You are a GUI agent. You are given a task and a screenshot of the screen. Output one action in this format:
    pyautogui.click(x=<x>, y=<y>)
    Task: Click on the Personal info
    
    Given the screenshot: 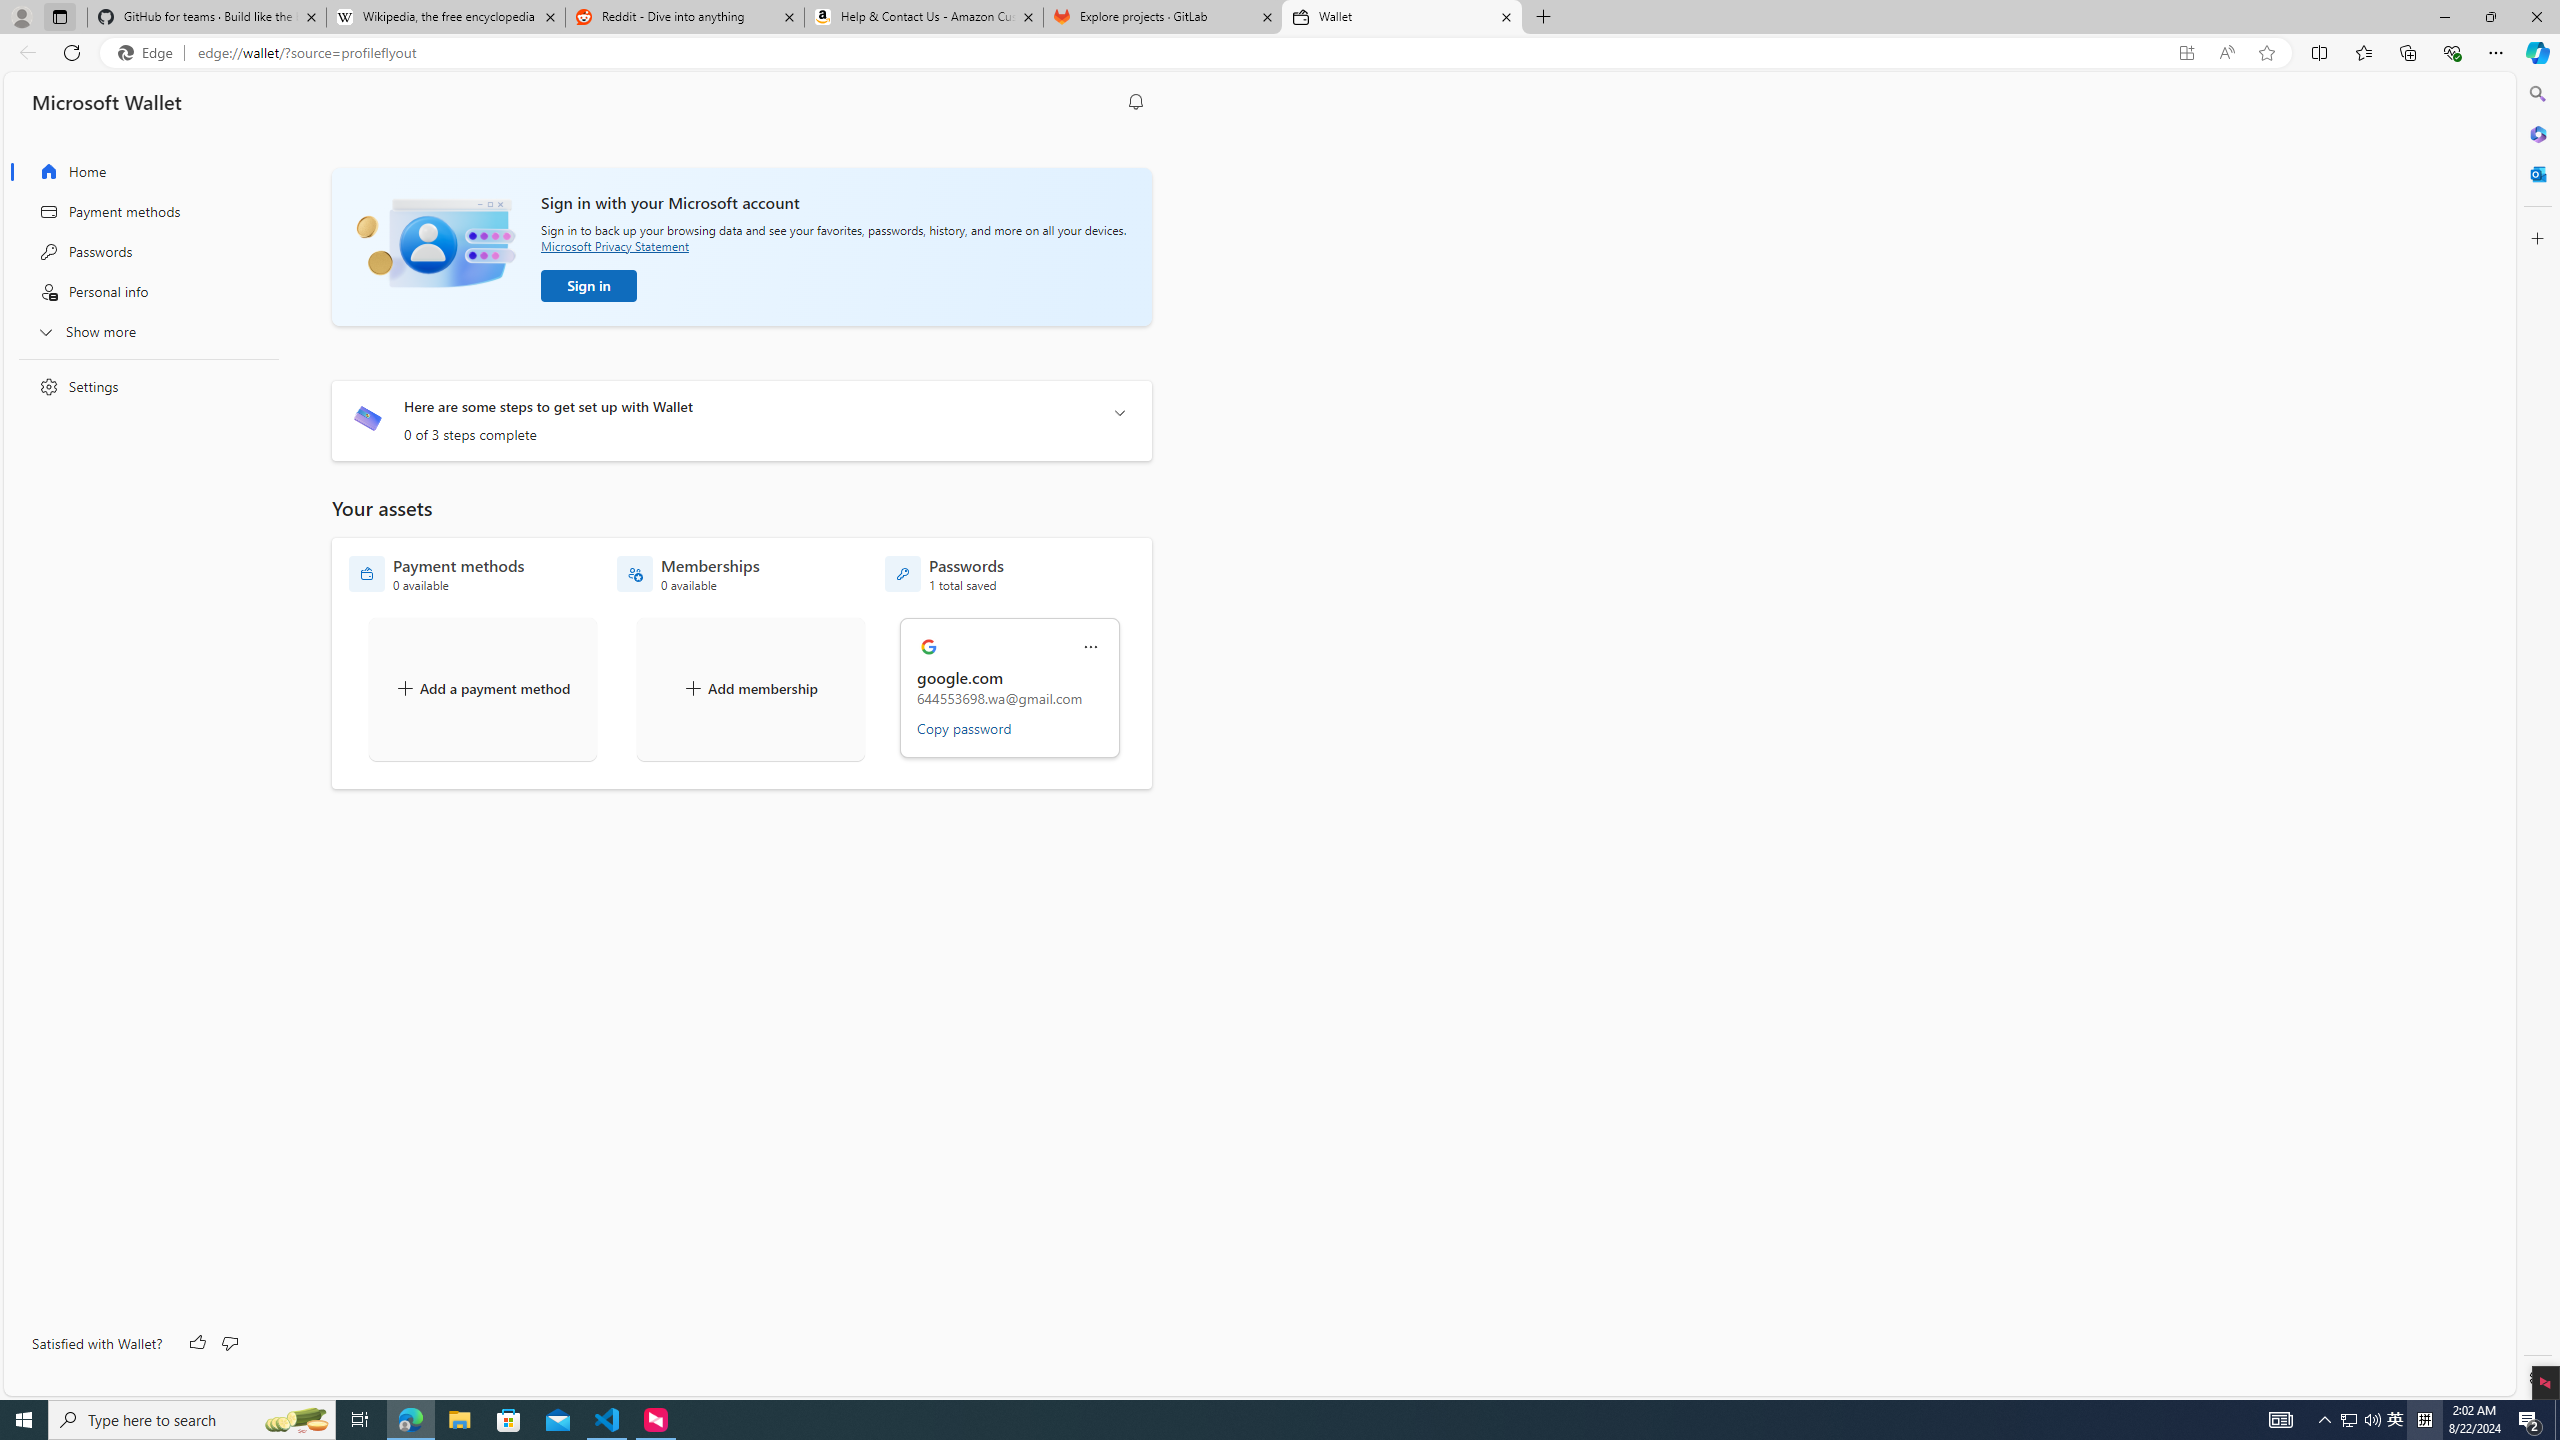 What is the action you would take?
    pyautogui.click(x=143, y=291)
    